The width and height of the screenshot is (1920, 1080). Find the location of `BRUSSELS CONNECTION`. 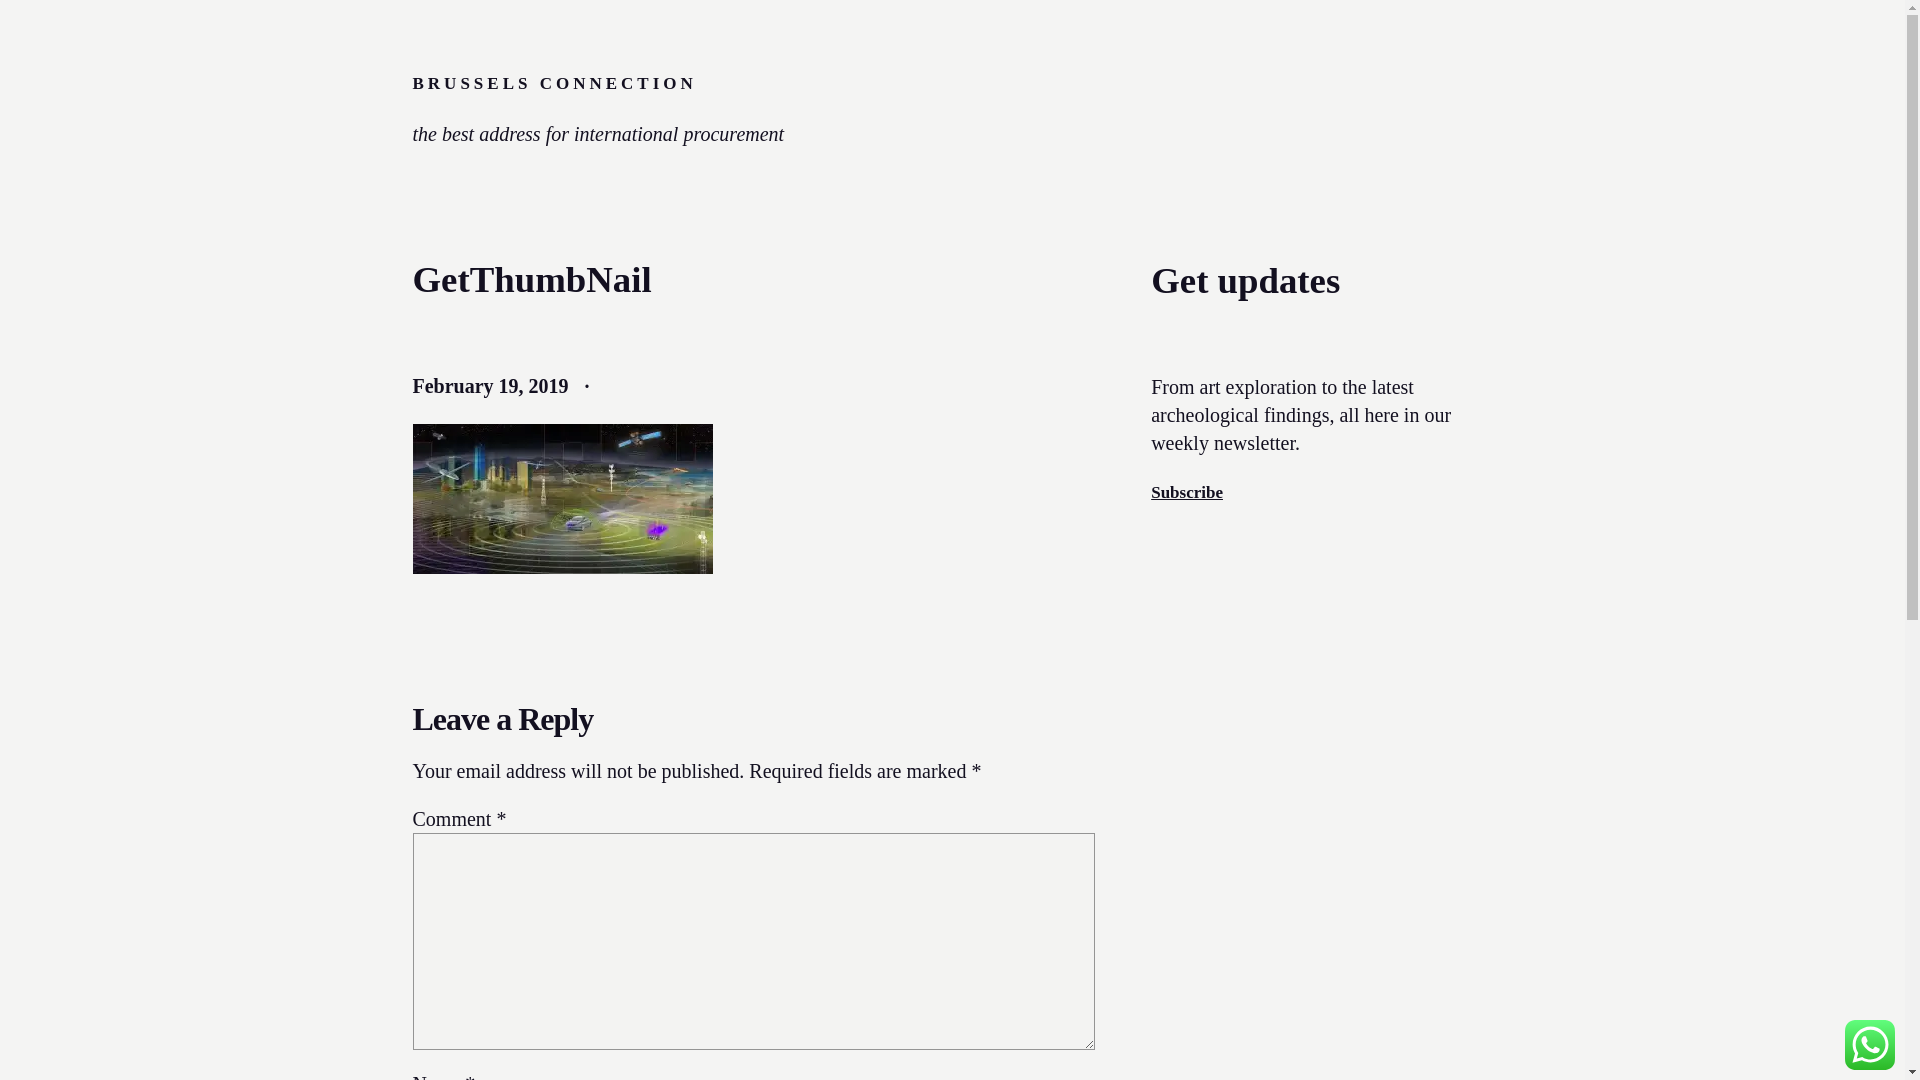

BRUSSELS CONNECTION is located at coordinates (554, 83).